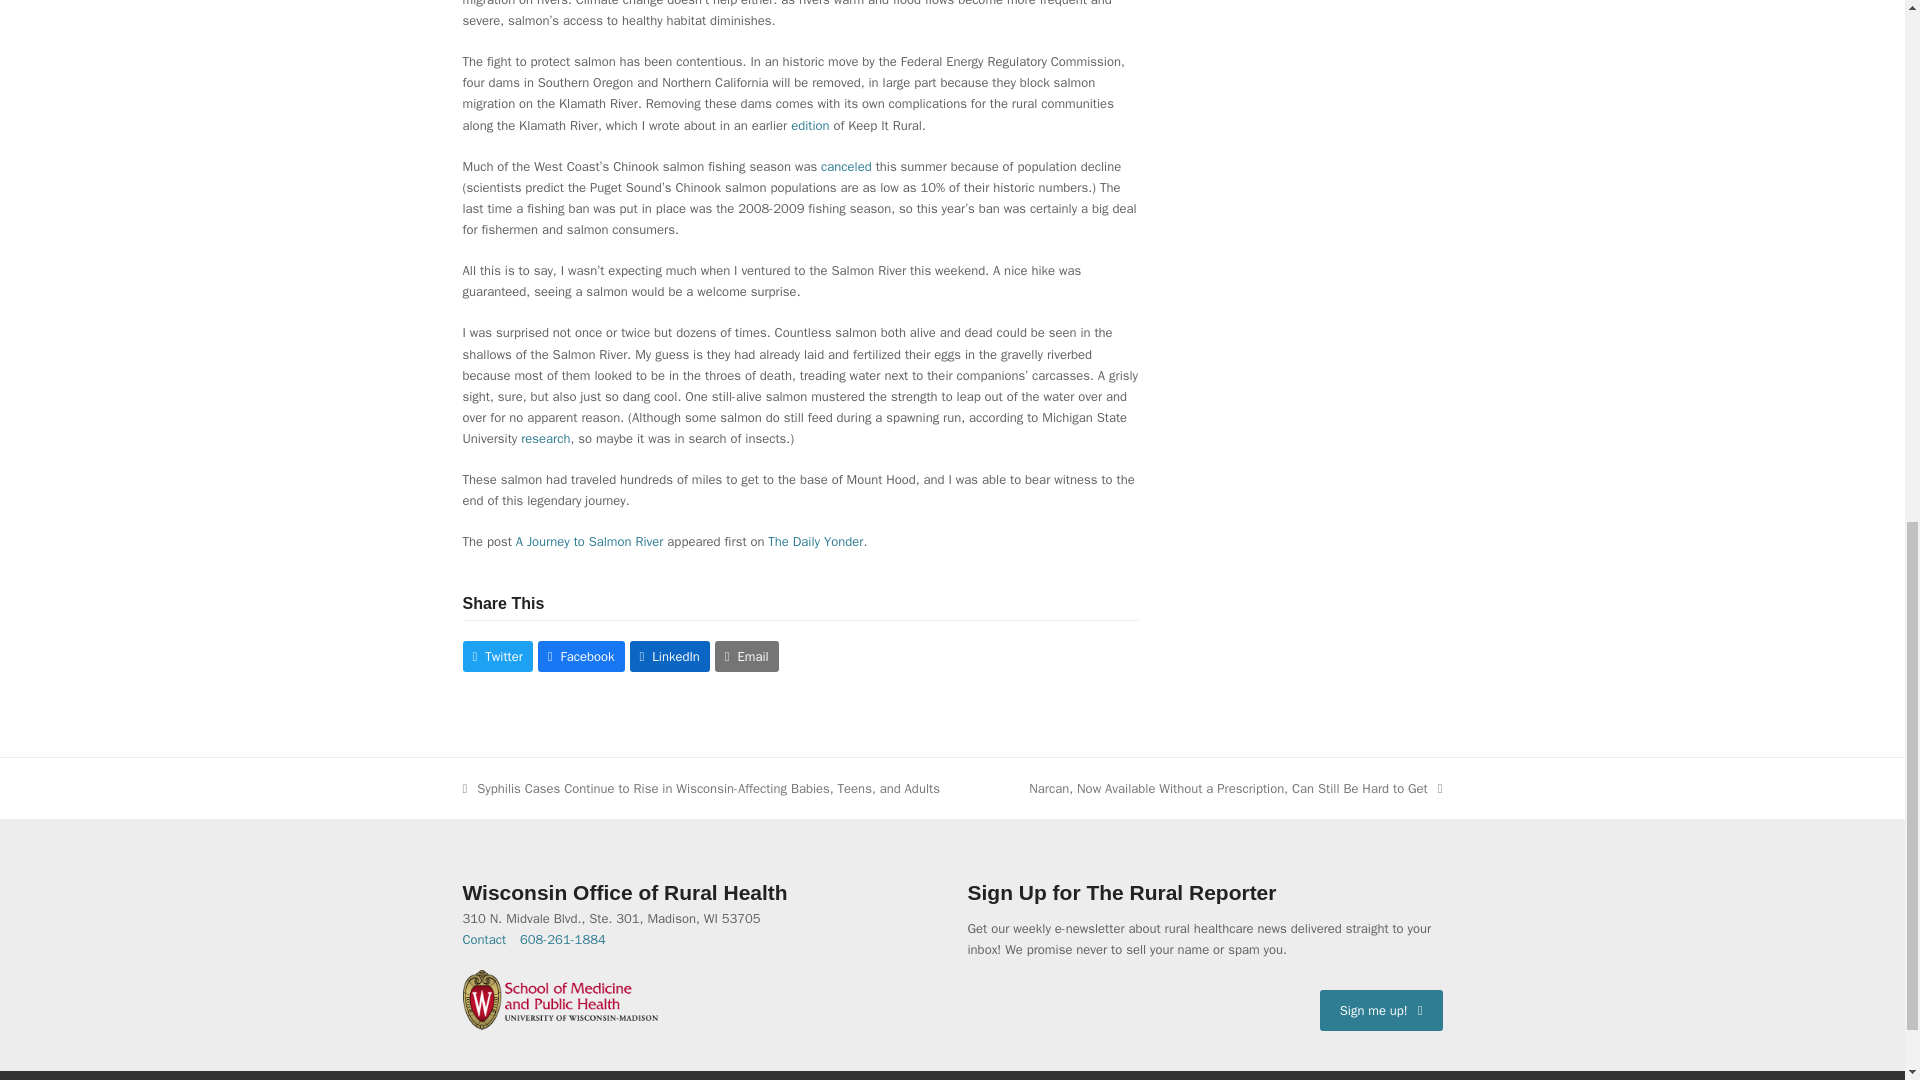 This screenshot has height=1080, width=1920. Describe the element at coordinates (846, 166) in the screenshot. I see `canceled` at that location.